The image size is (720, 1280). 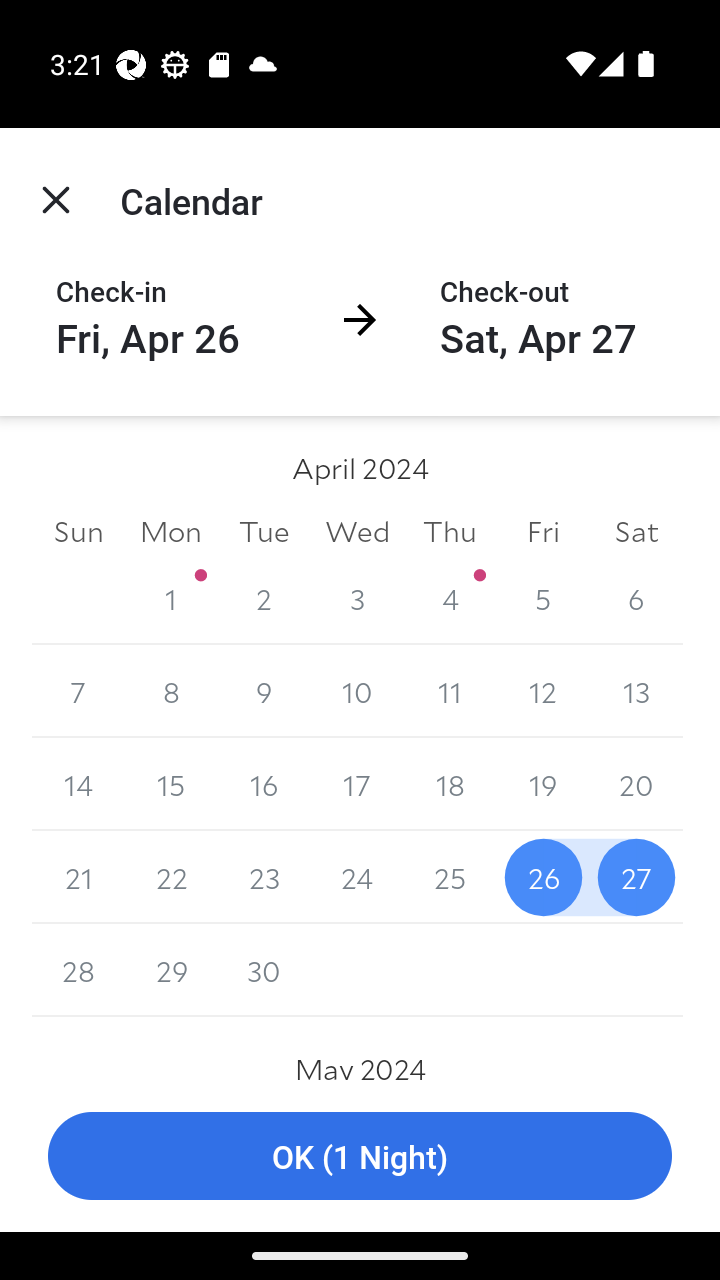 What do you see at coordinates (542, 692) in the screenshot?
I see `12 12 April 2024` at bounding box center [542, 692].